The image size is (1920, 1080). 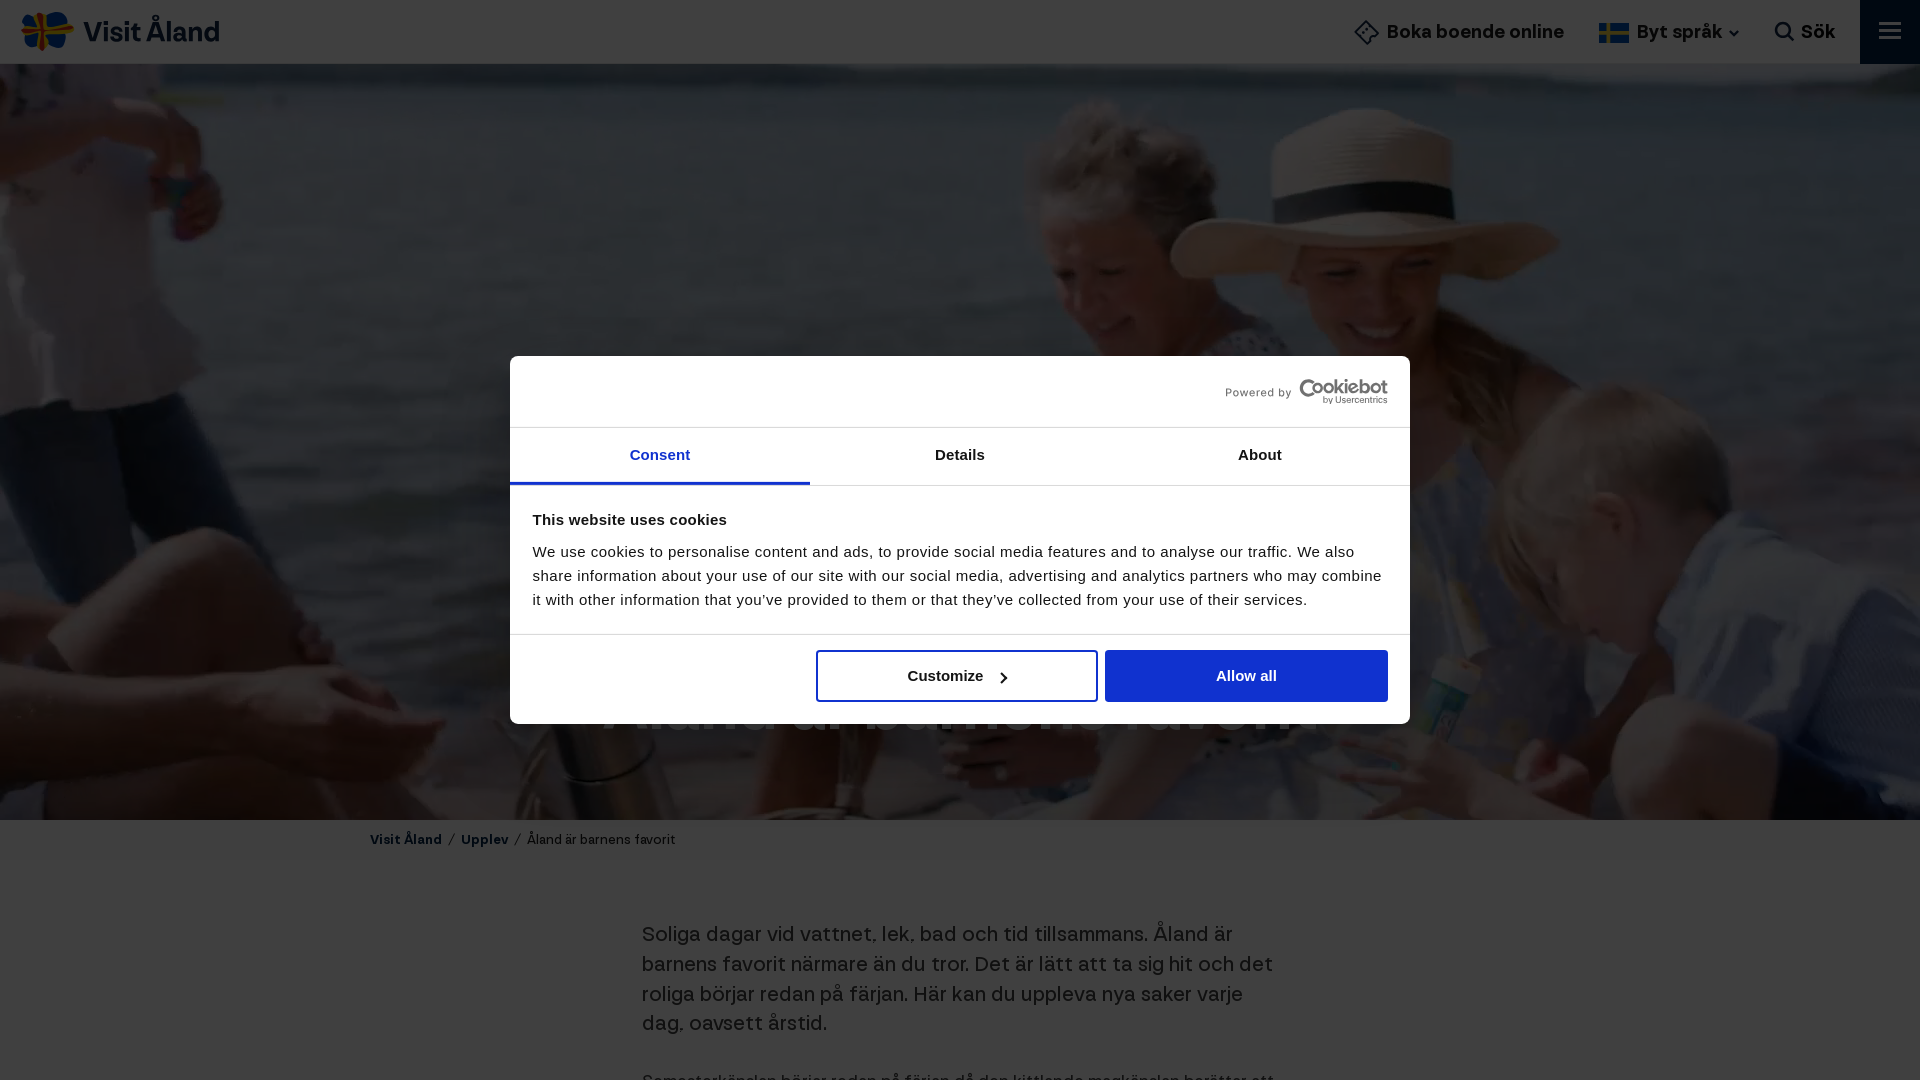 I want to click on Customize, so click(x=957, y=676).